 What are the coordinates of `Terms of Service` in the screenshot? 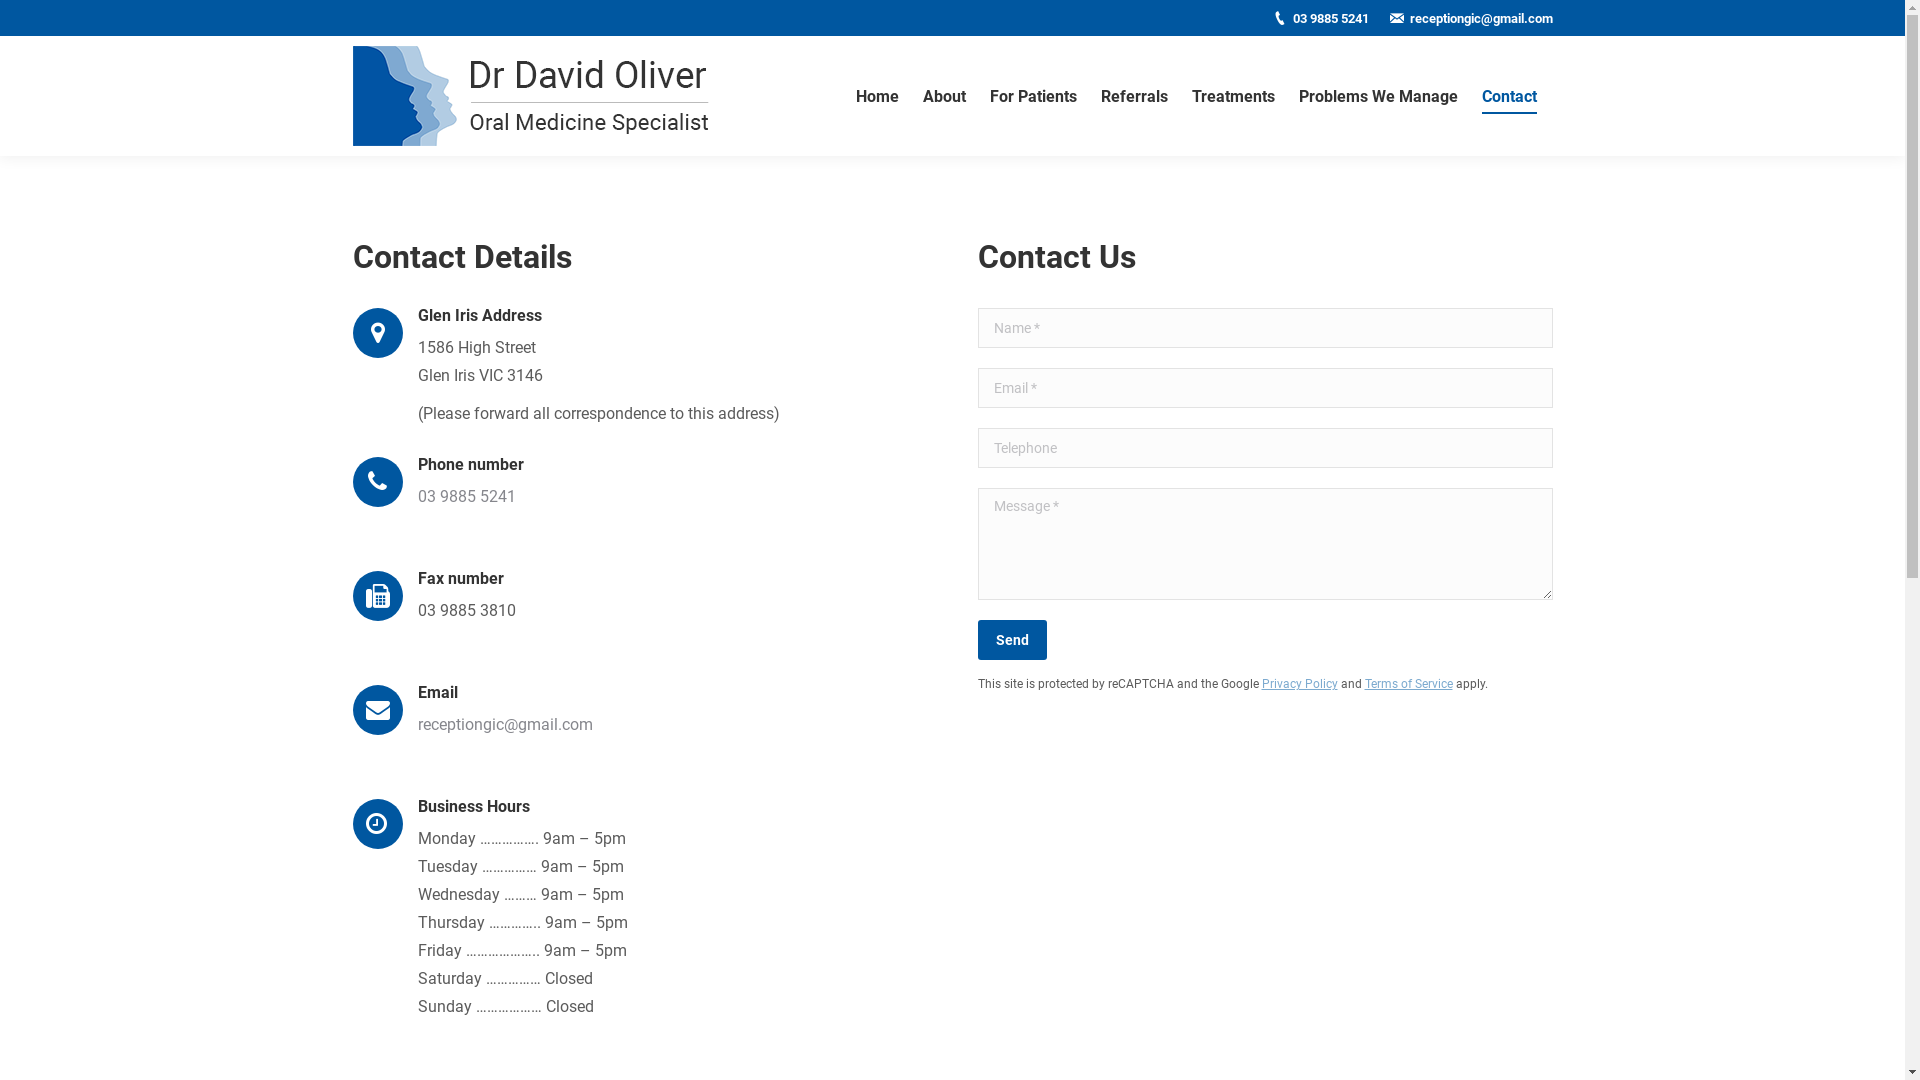 It's located at (1408, 684).